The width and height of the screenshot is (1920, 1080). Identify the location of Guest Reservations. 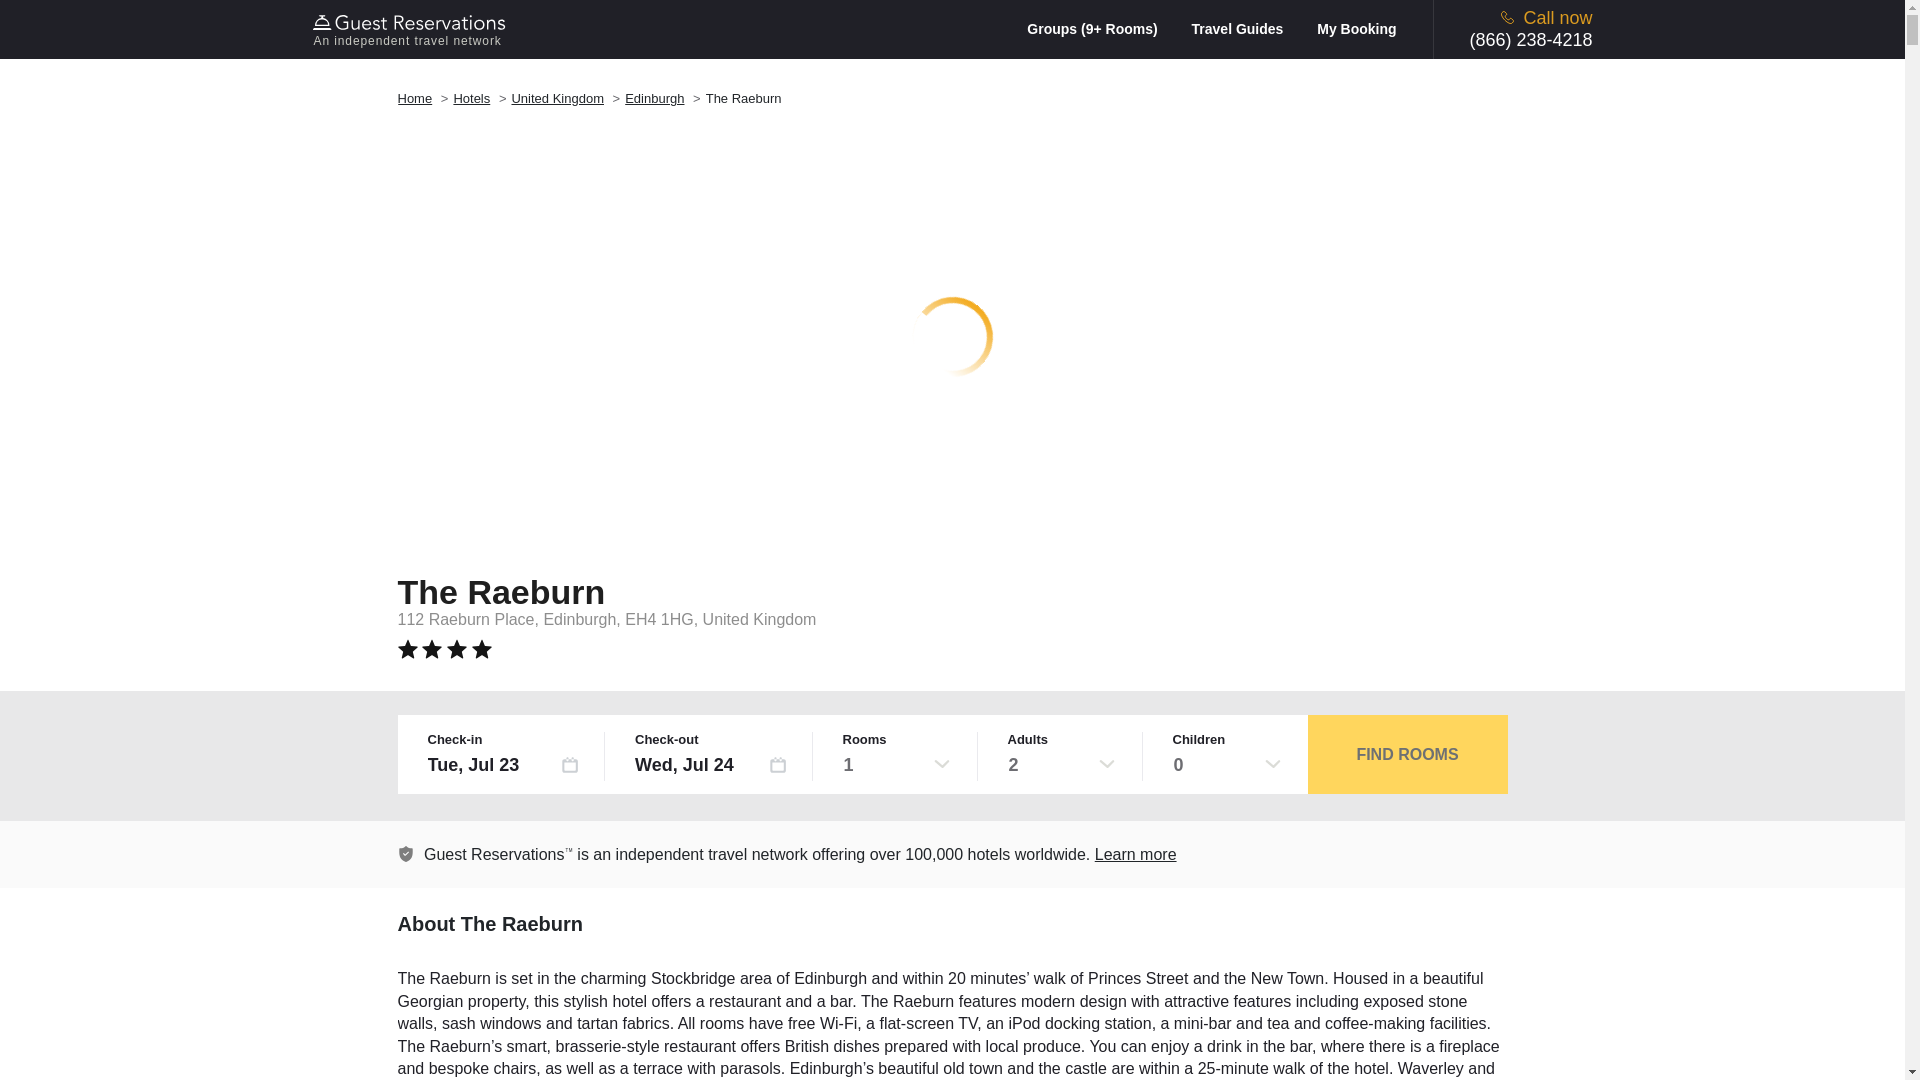
(412, 29).